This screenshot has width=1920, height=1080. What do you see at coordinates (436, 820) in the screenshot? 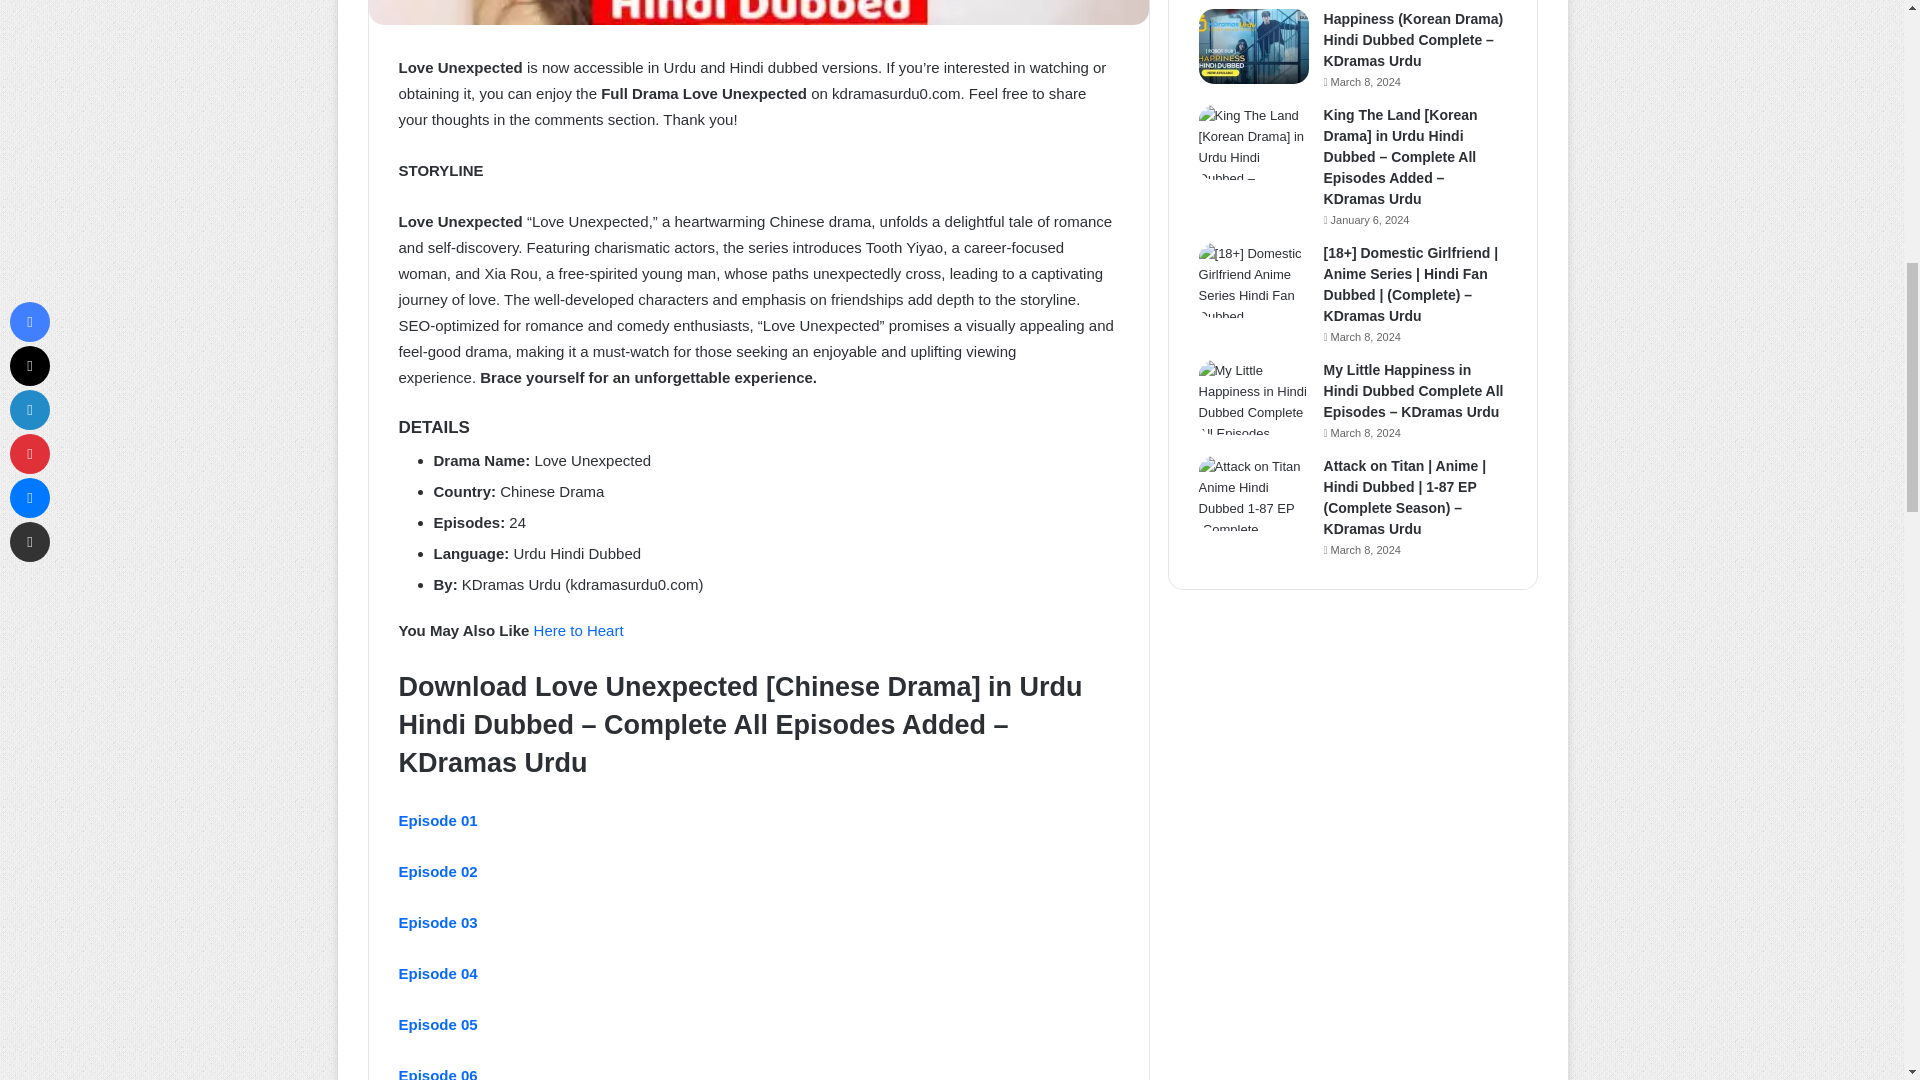
I see `Episode 01` at bounding box center [436, 820].